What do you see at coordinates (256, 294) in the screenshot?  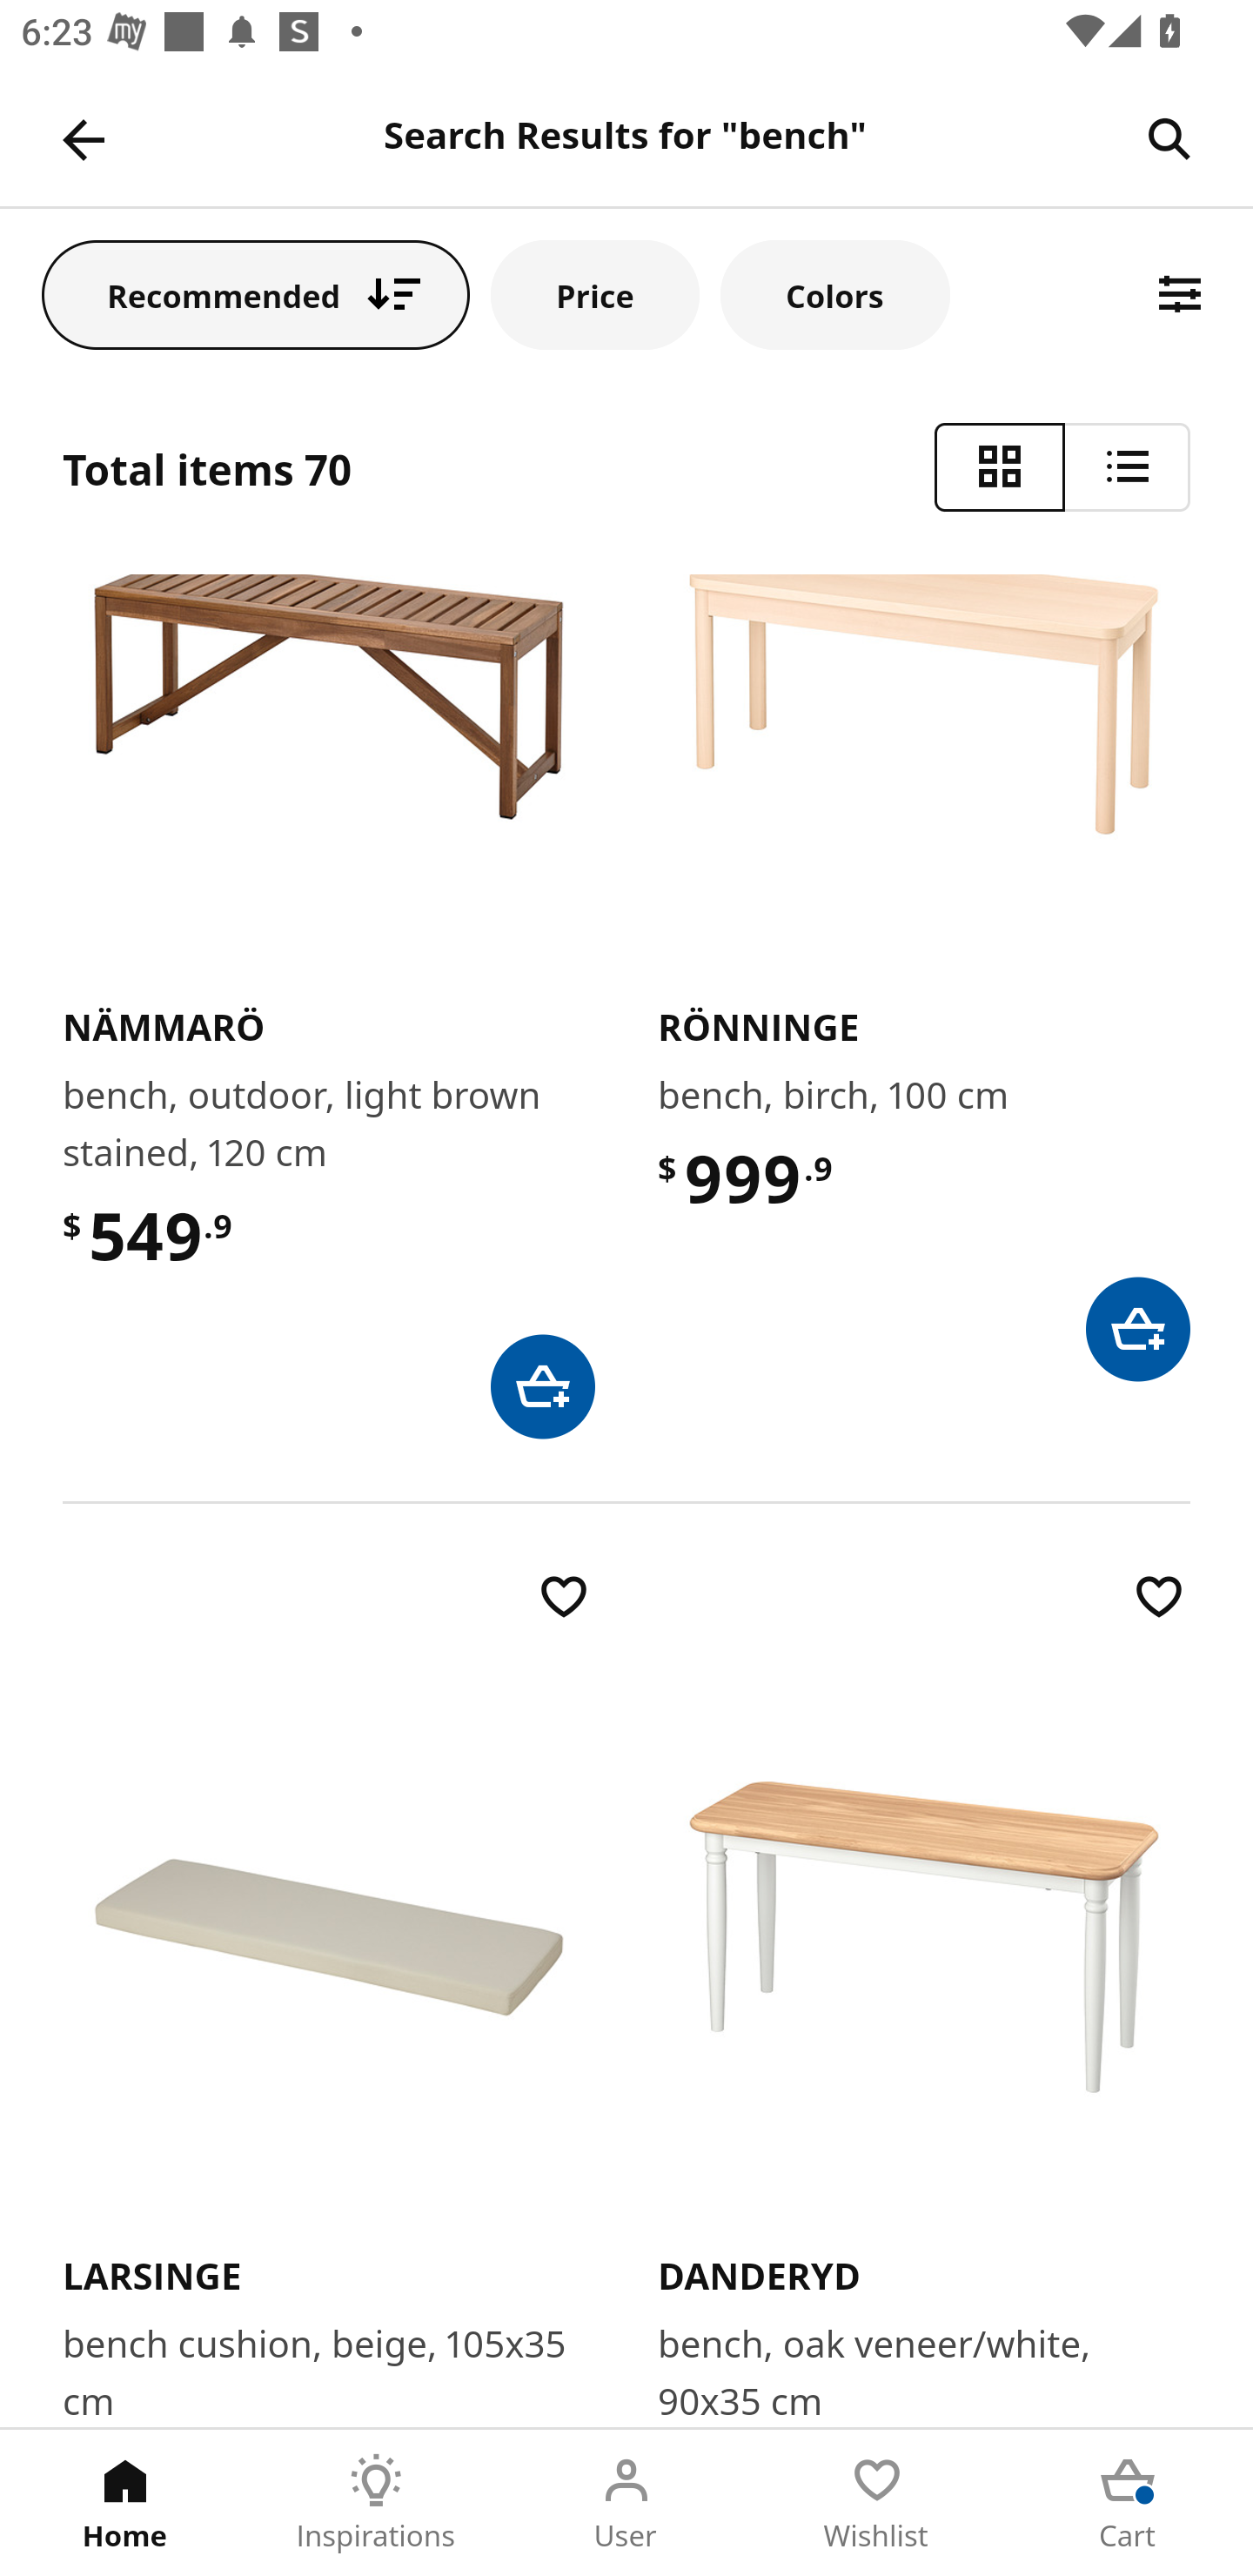 I see `Recommended` at bounding box center [256, 294].